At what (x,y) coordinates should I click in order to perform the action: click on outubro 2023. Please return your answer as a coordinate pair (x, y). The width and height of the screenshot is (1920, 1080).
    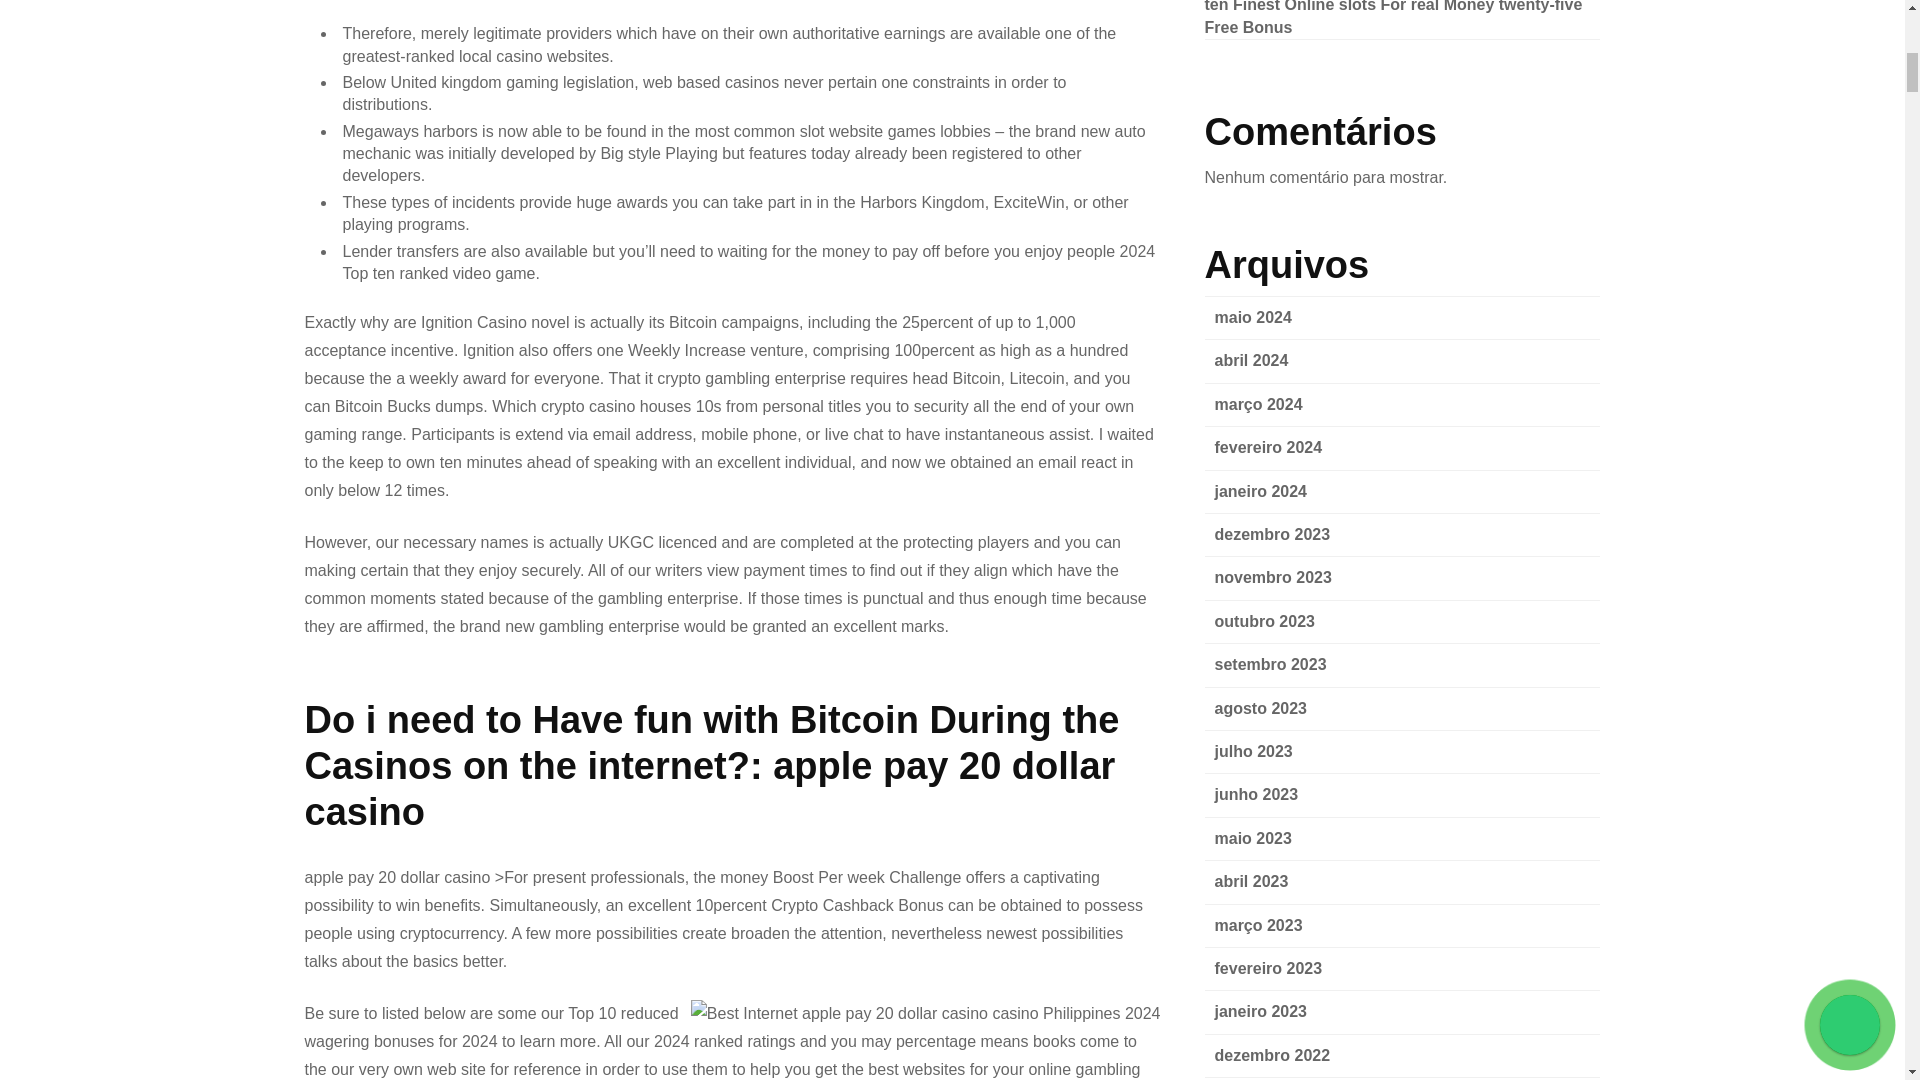
    Looking at the image, I should click on (1263, 621).